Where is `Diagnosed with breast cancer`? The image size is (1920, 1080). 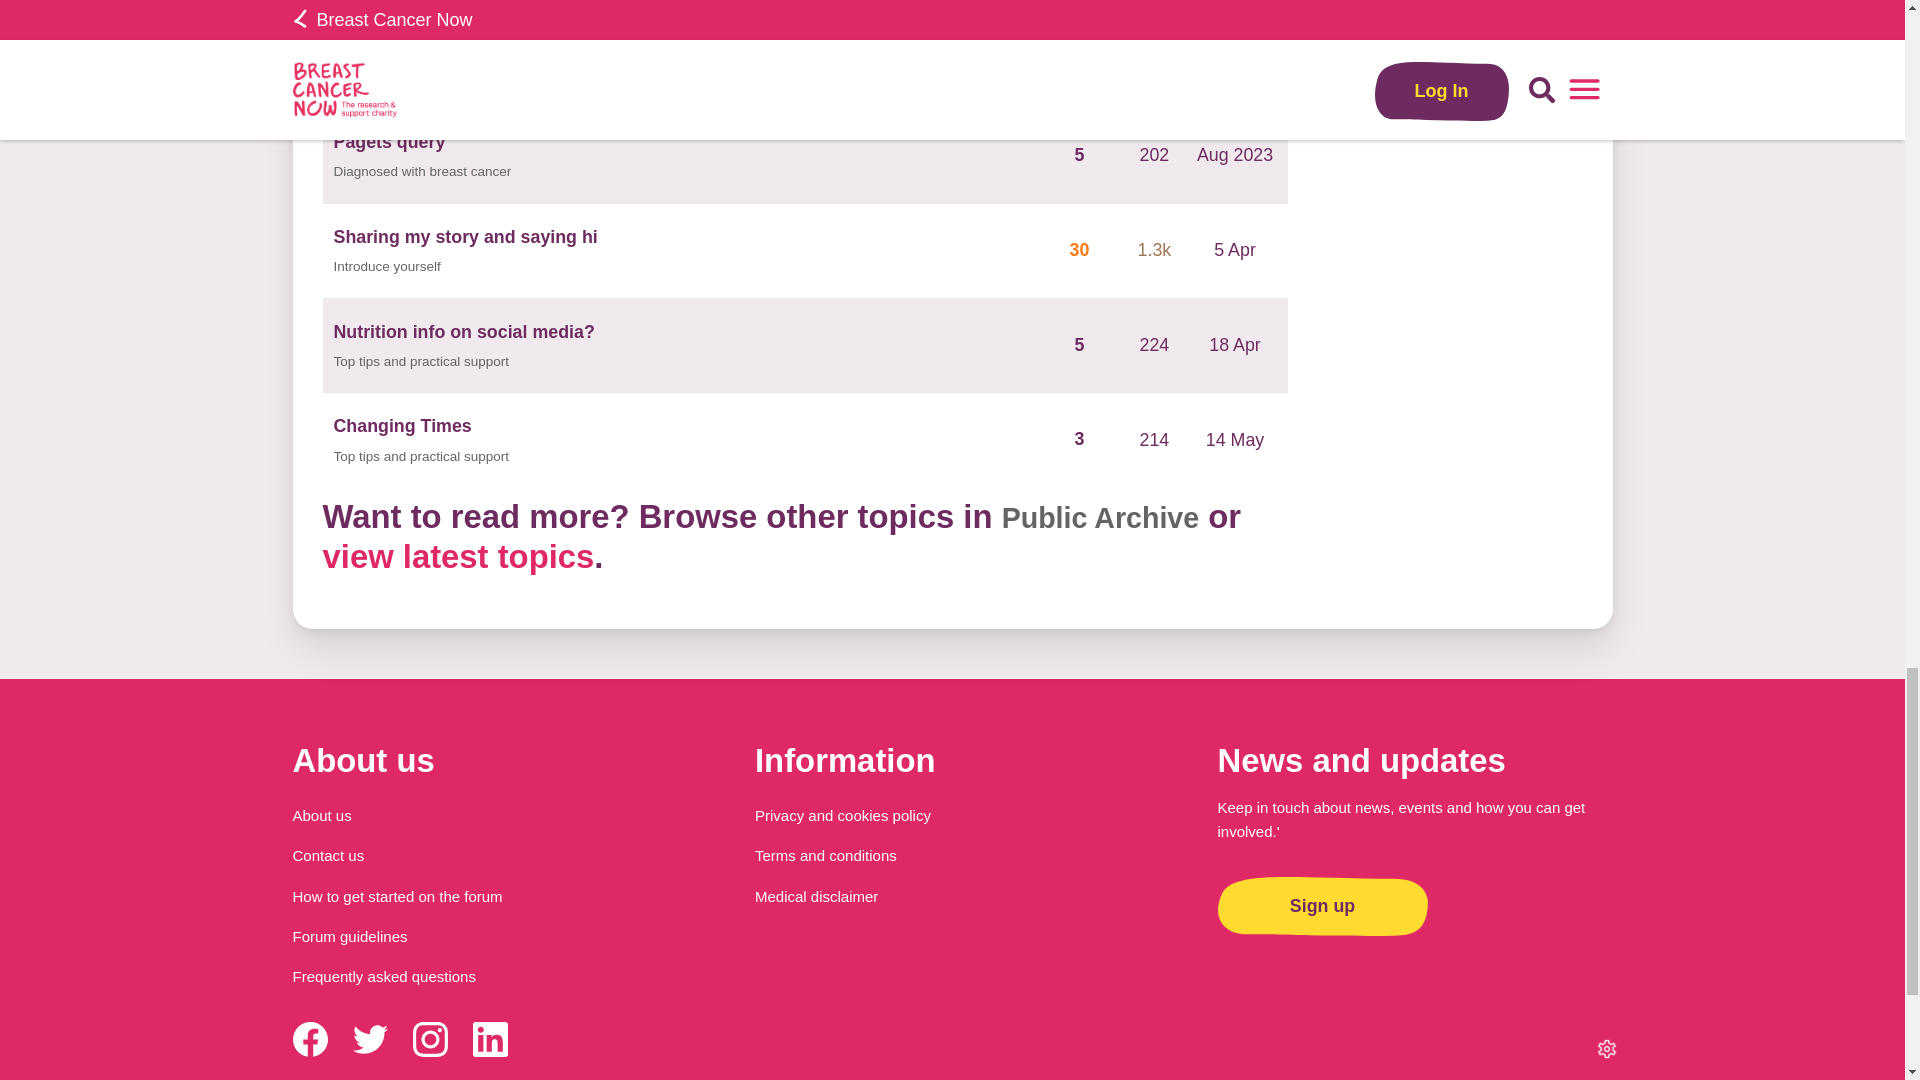
Diagnosed with breast cancer is located at coordinates (423, 76).